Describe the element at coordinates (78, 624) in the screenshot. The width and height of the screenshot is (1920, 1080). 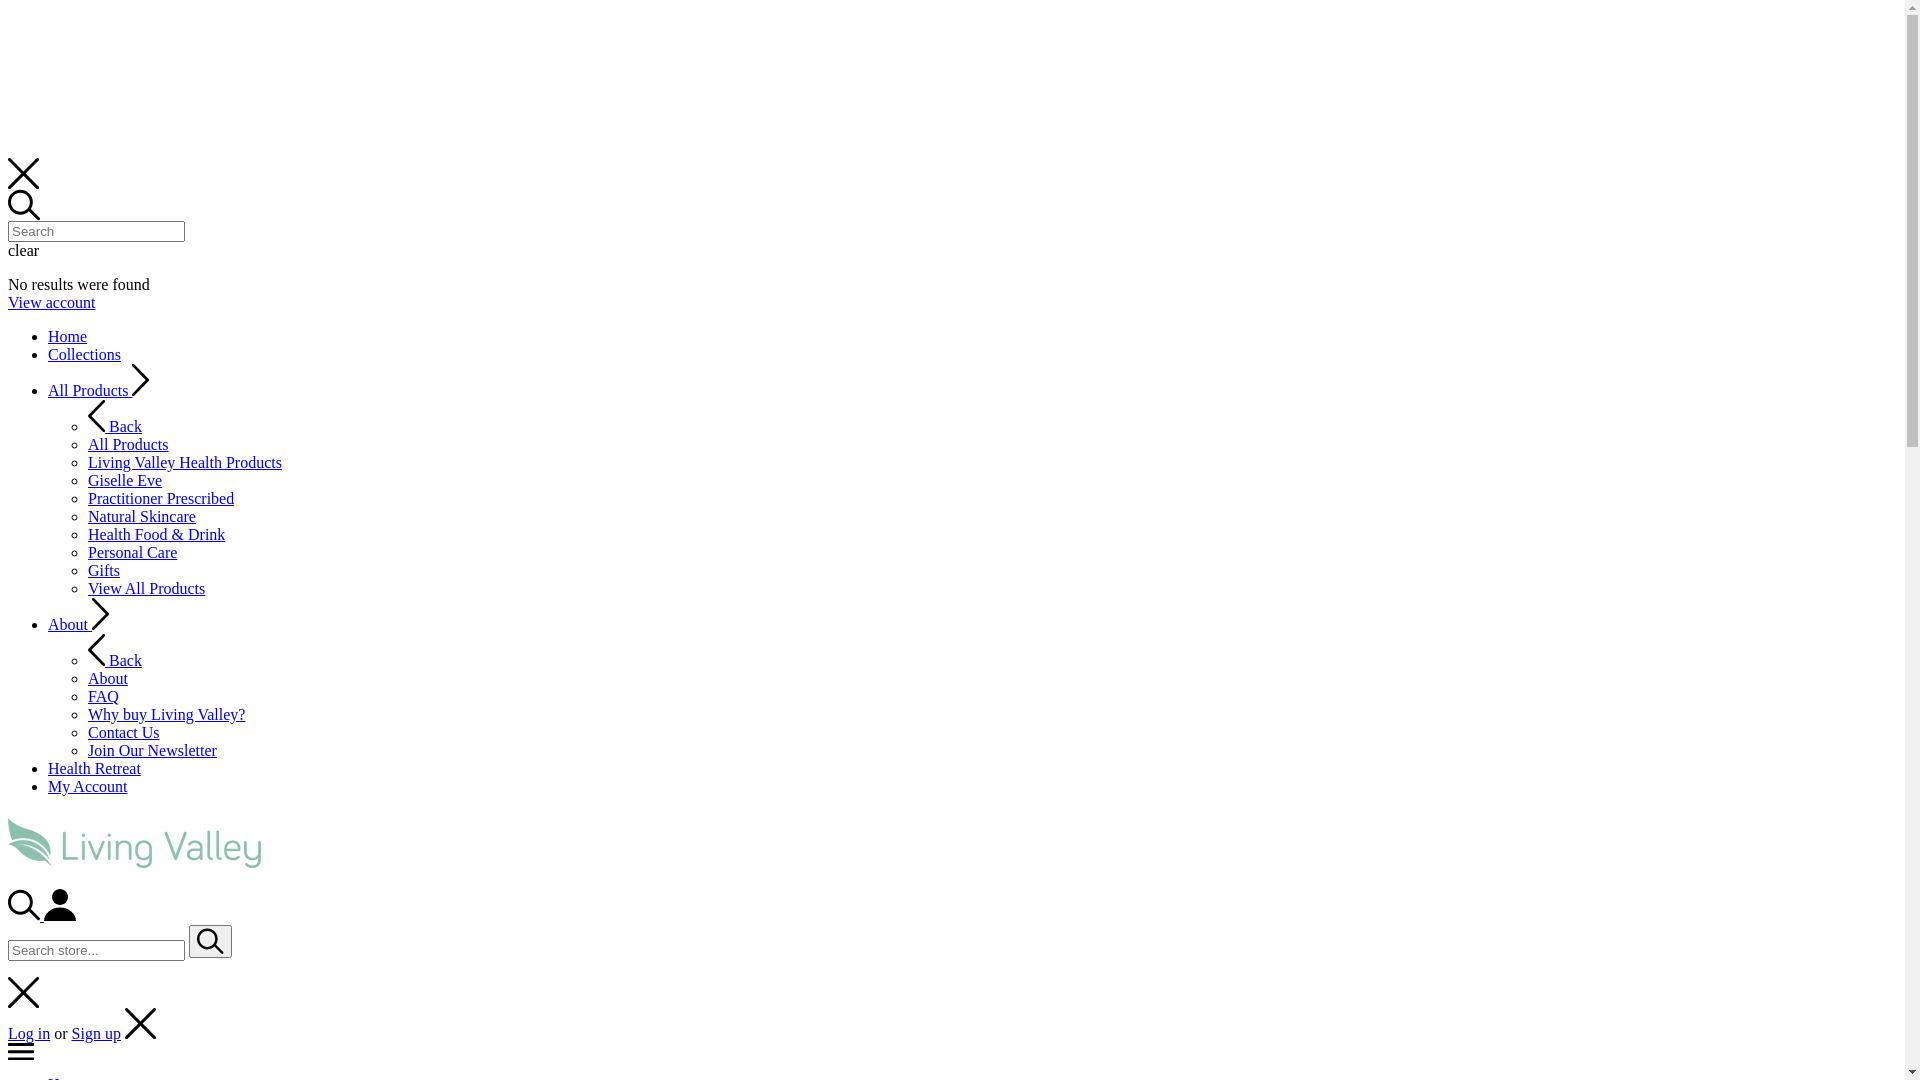
I see `About` at that location.